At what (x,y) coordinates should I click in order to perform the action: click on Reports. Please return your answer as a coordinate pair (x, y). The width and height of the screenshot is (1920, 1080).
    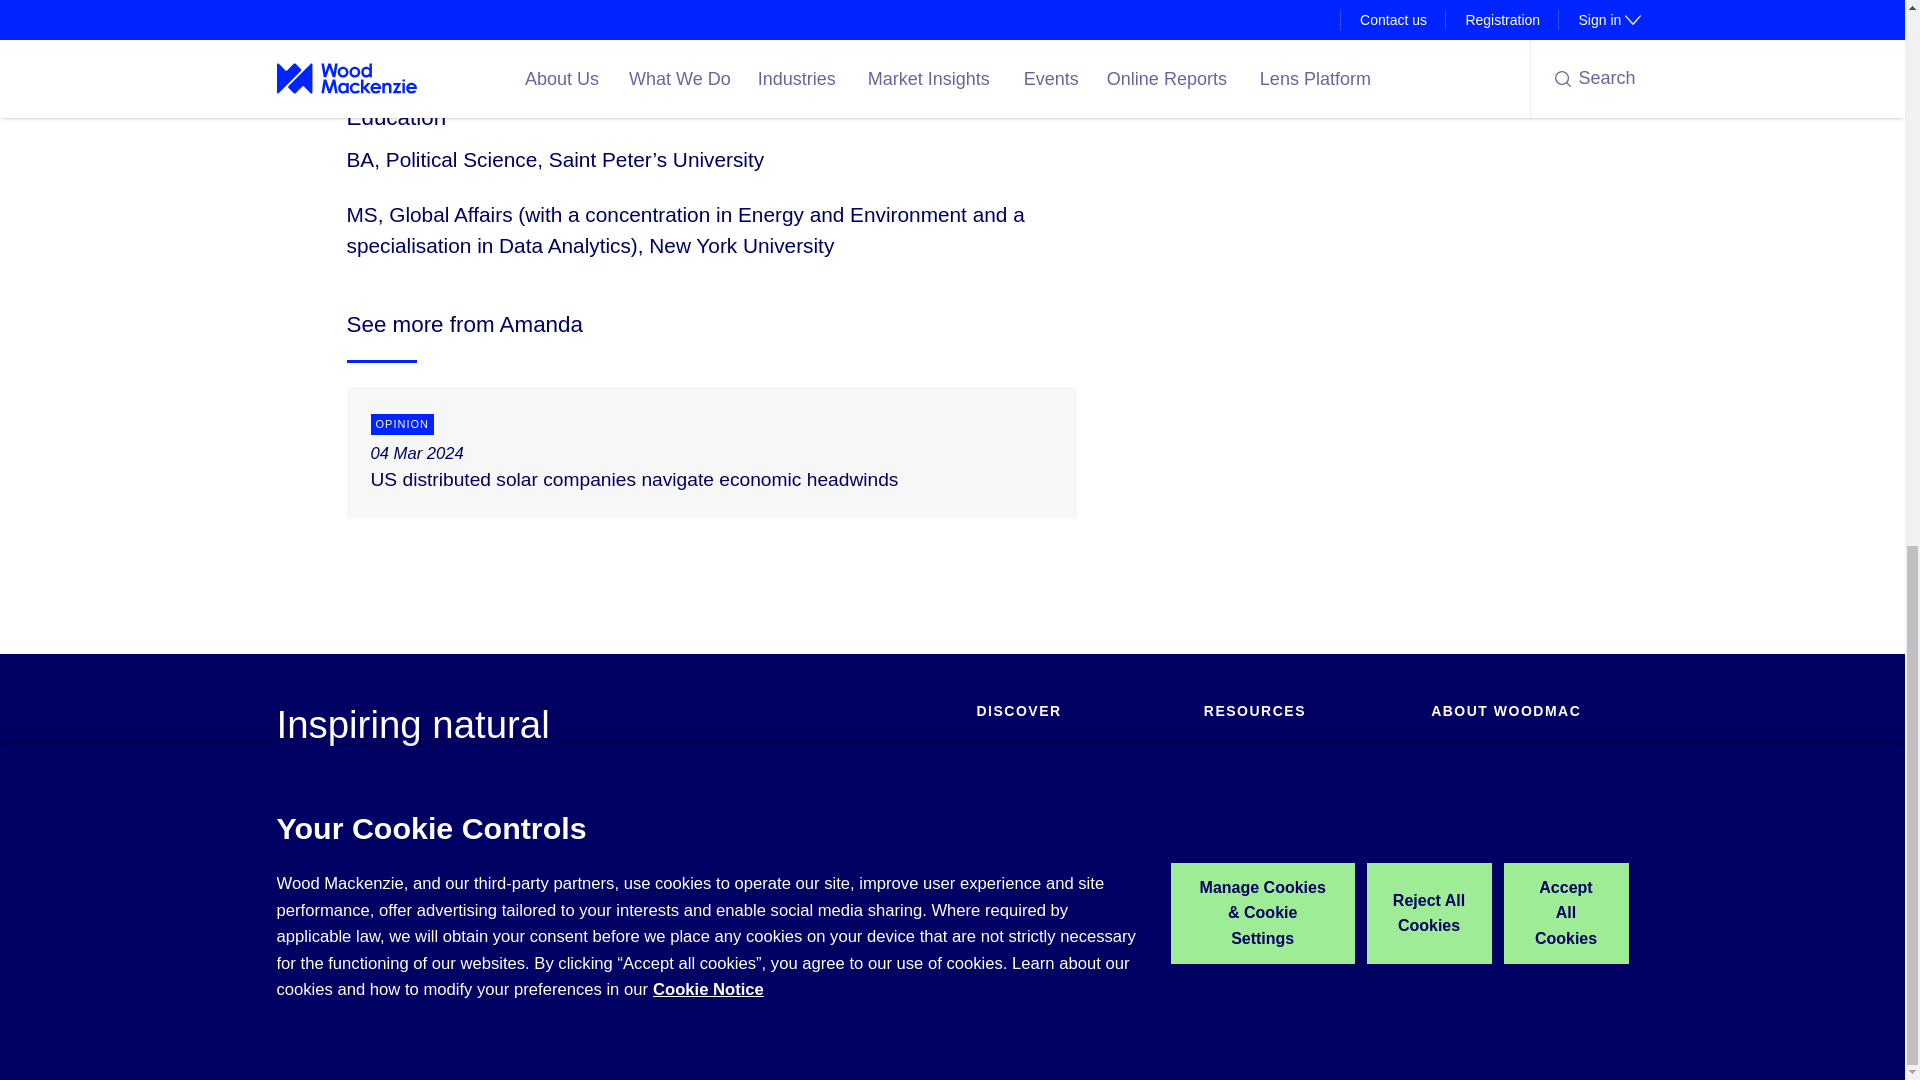
    Looking at the image, I should click on (1000, 878).